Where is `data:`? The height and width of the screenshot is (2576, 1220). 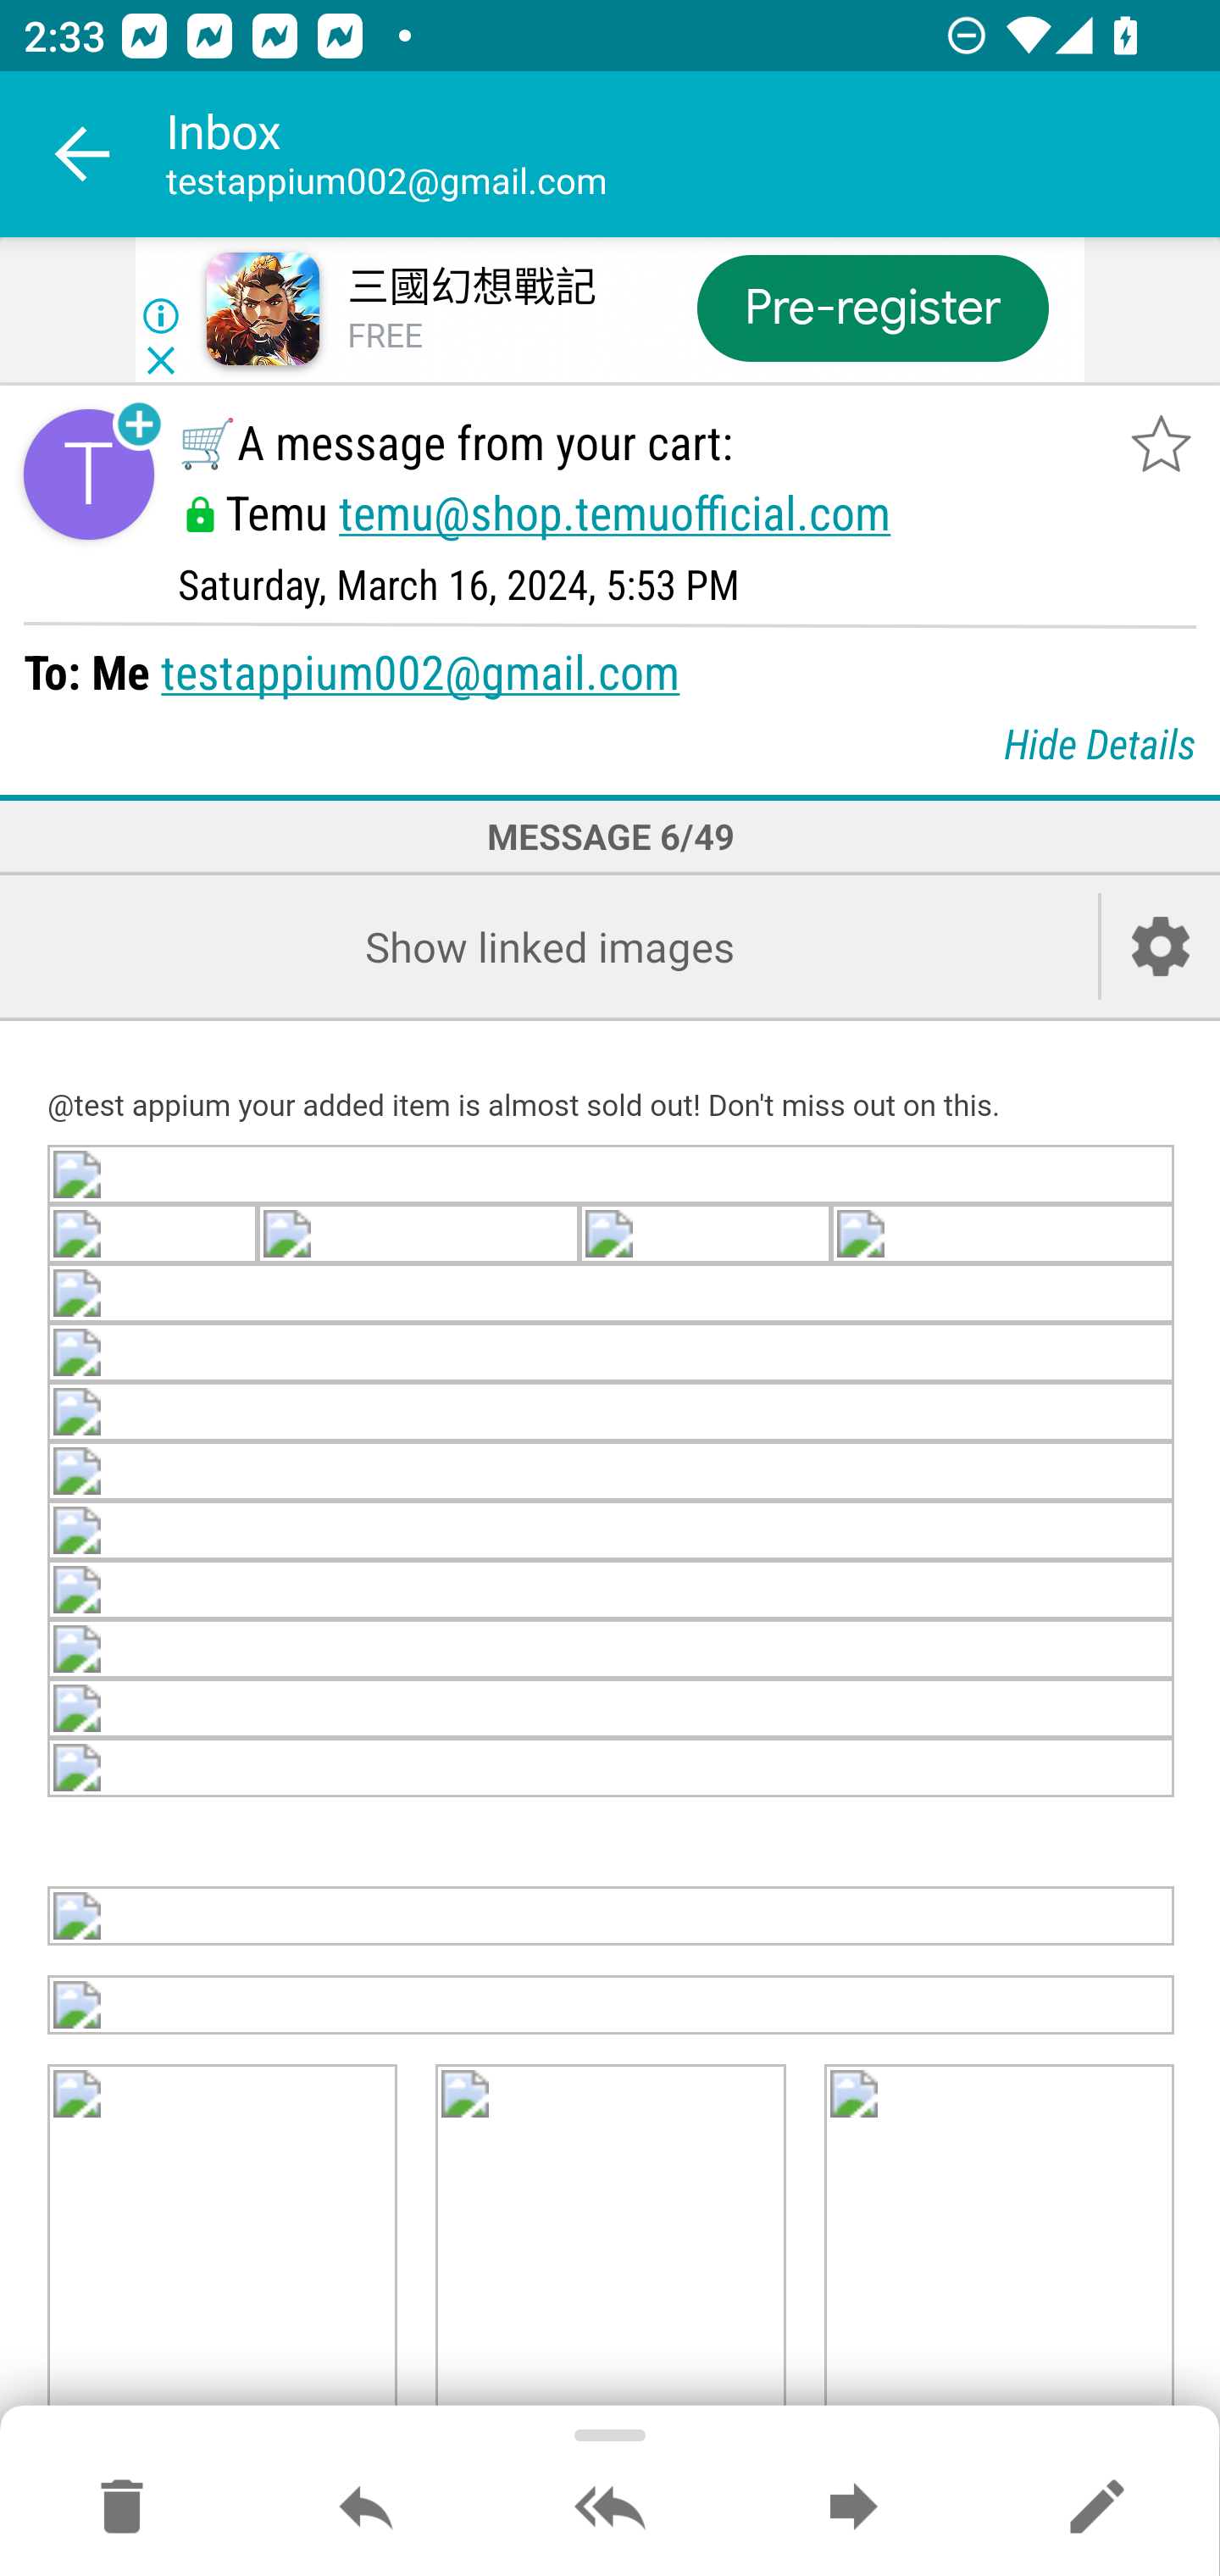
data: is located at coordinates (612, 1591).